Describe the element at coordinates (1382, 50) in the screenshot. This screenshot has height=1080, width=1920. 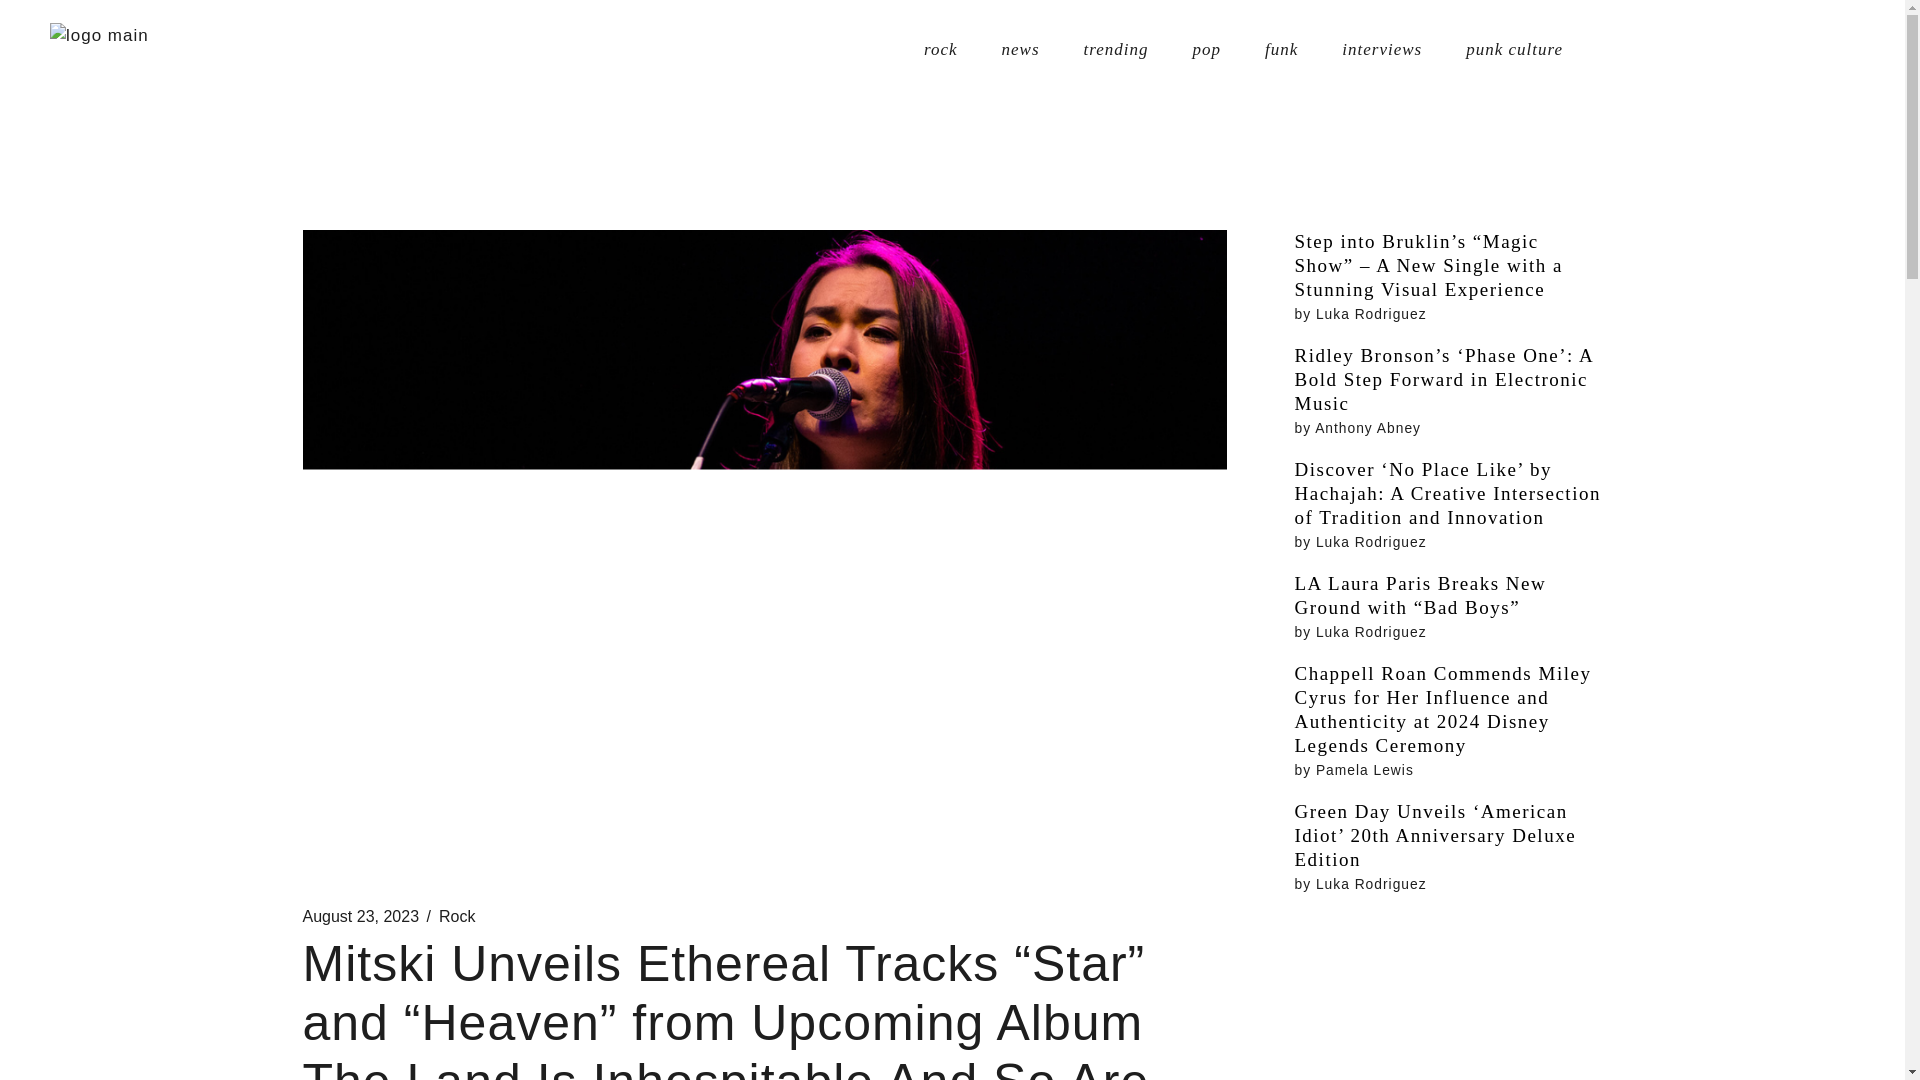
I see `interviews` at that location.